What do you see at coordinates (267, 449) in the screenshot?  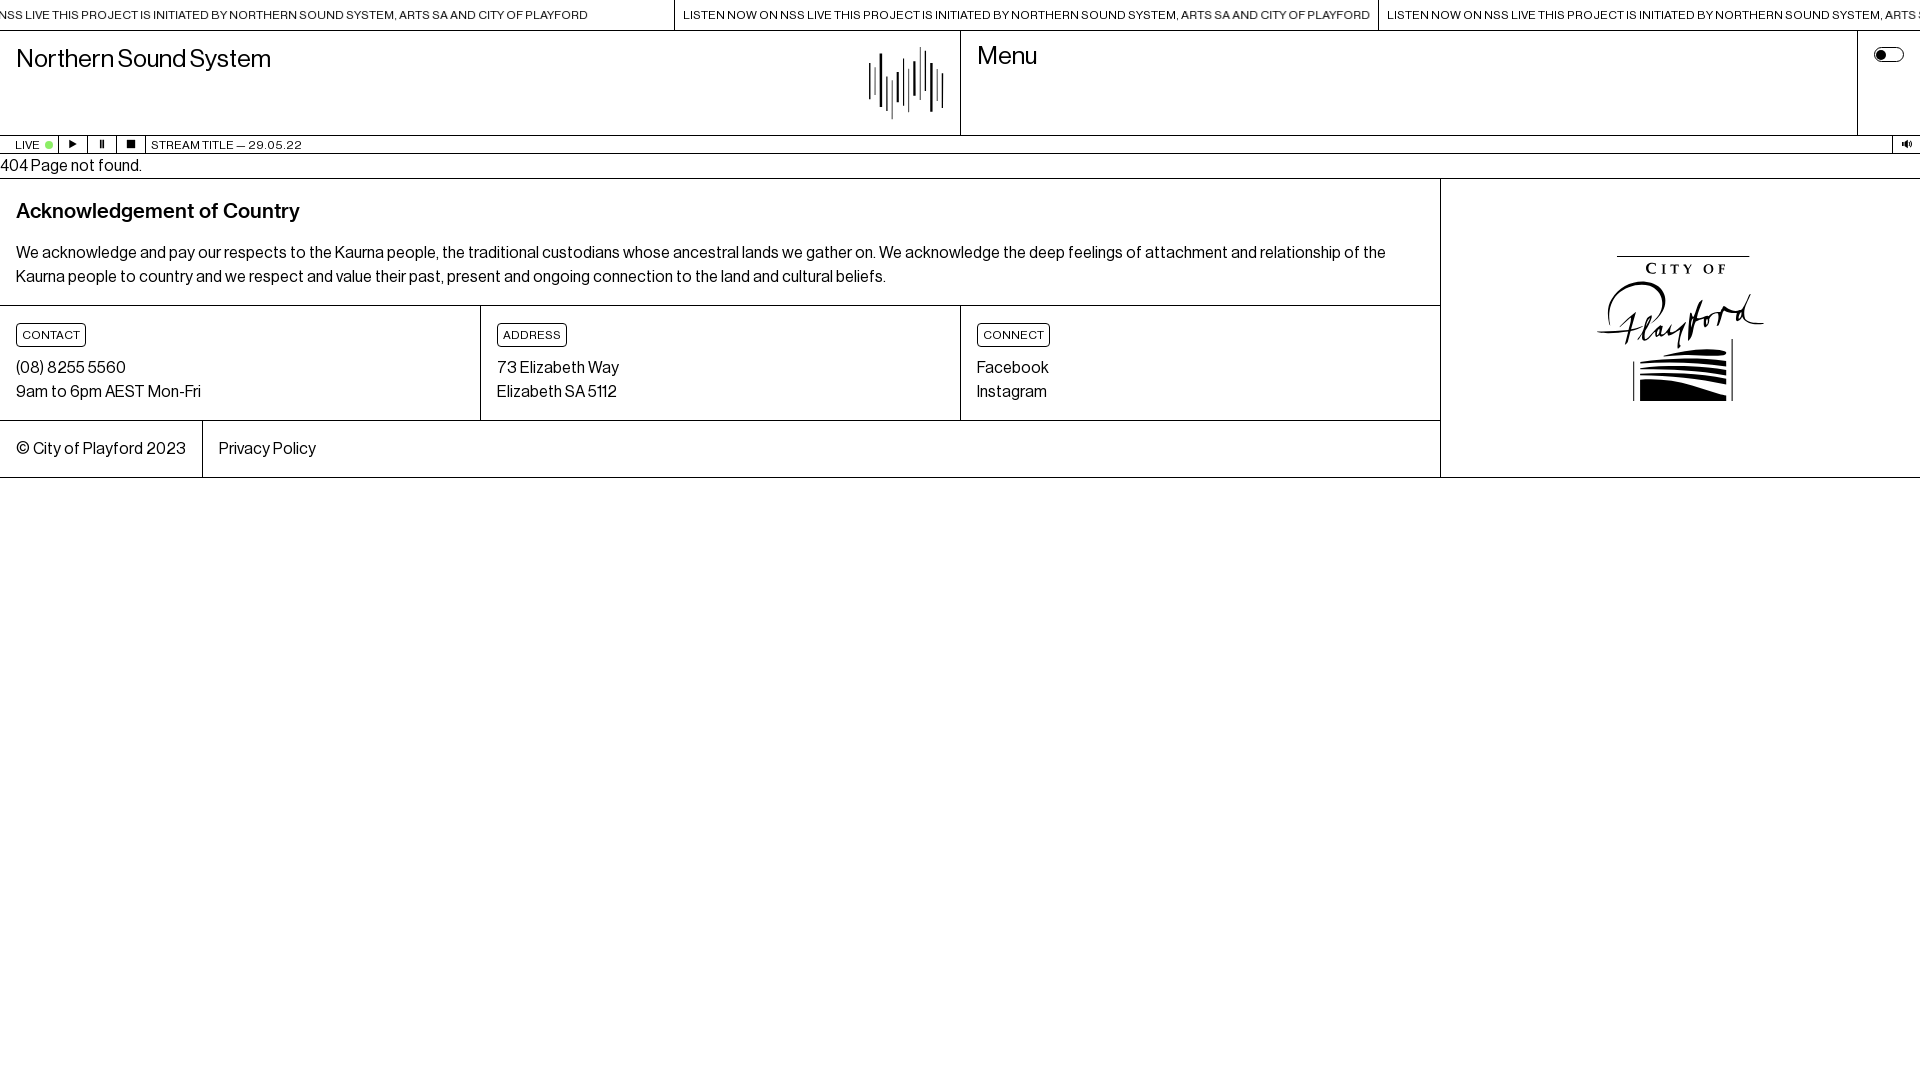 I see `Privacy Policy` at bounding box center [267, 449].